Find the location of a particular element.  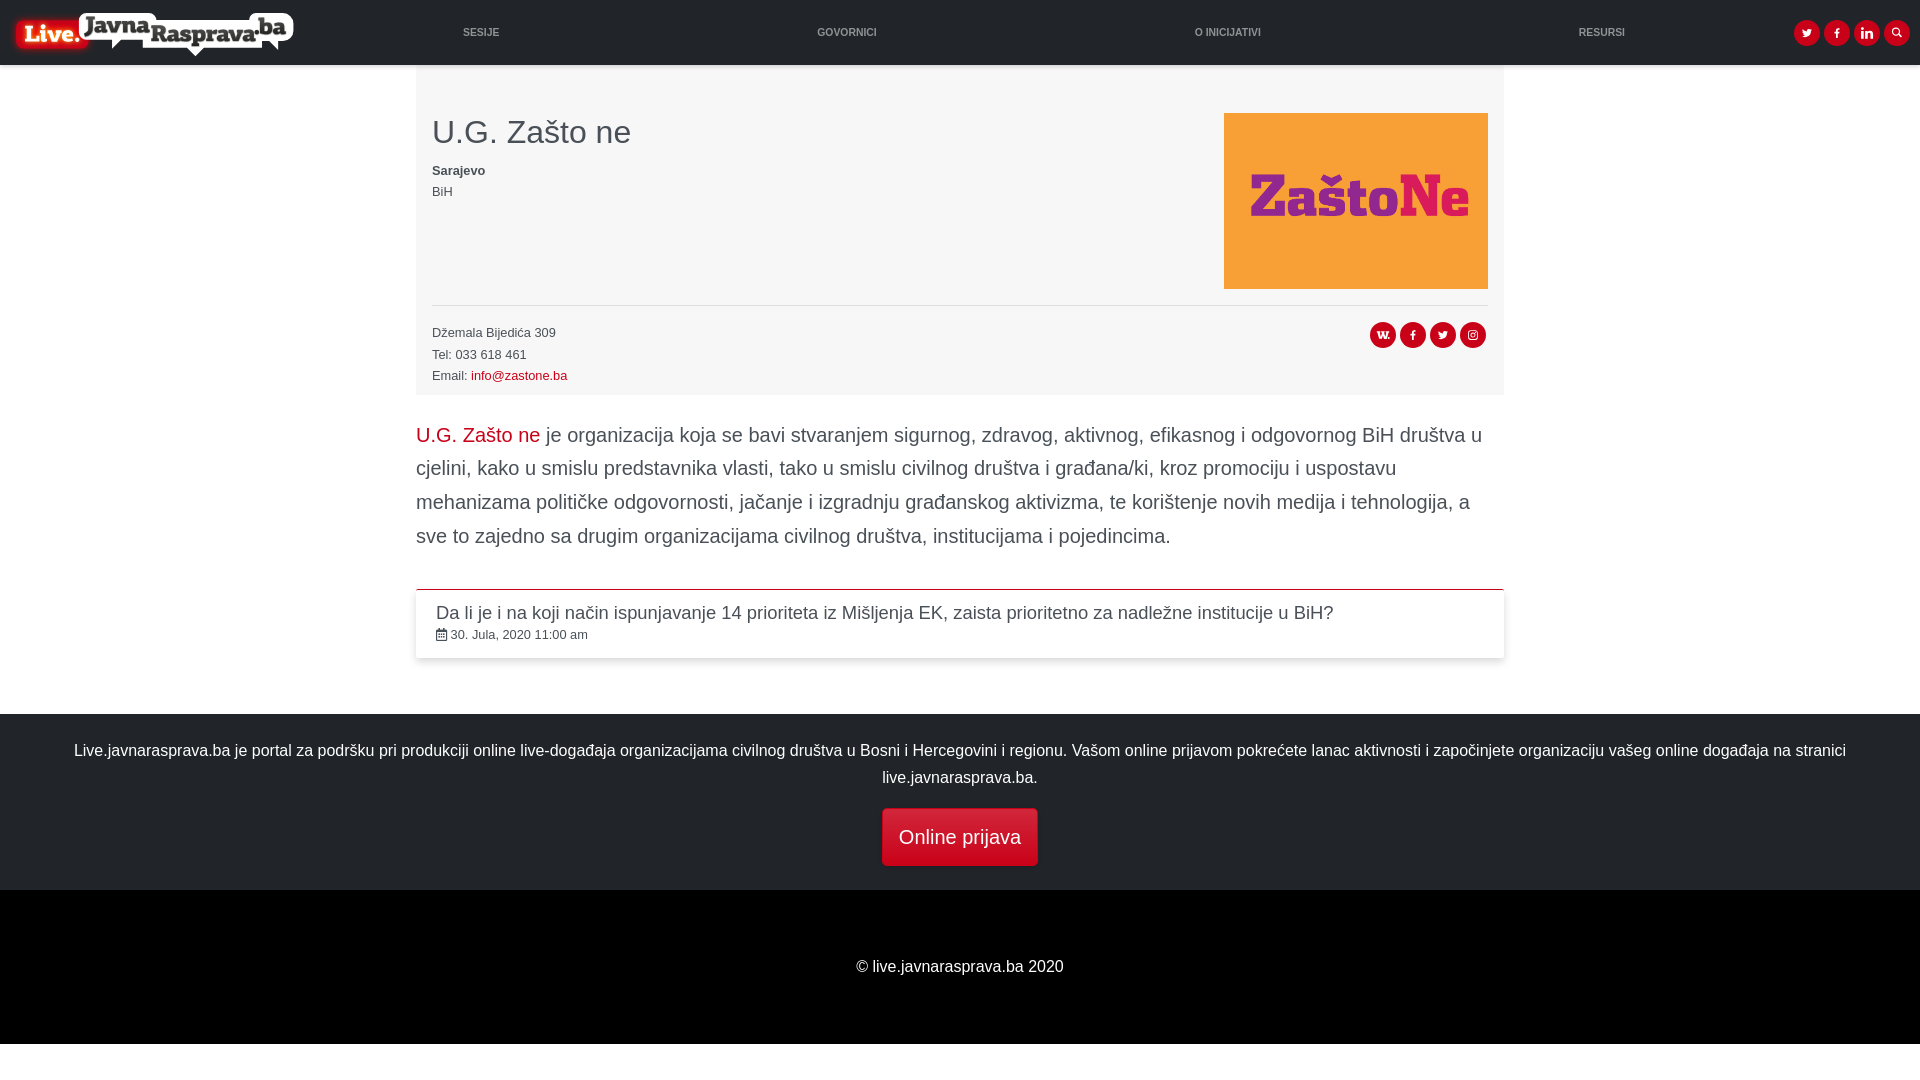

GOVORNICI is located at coordinates (848, 32).